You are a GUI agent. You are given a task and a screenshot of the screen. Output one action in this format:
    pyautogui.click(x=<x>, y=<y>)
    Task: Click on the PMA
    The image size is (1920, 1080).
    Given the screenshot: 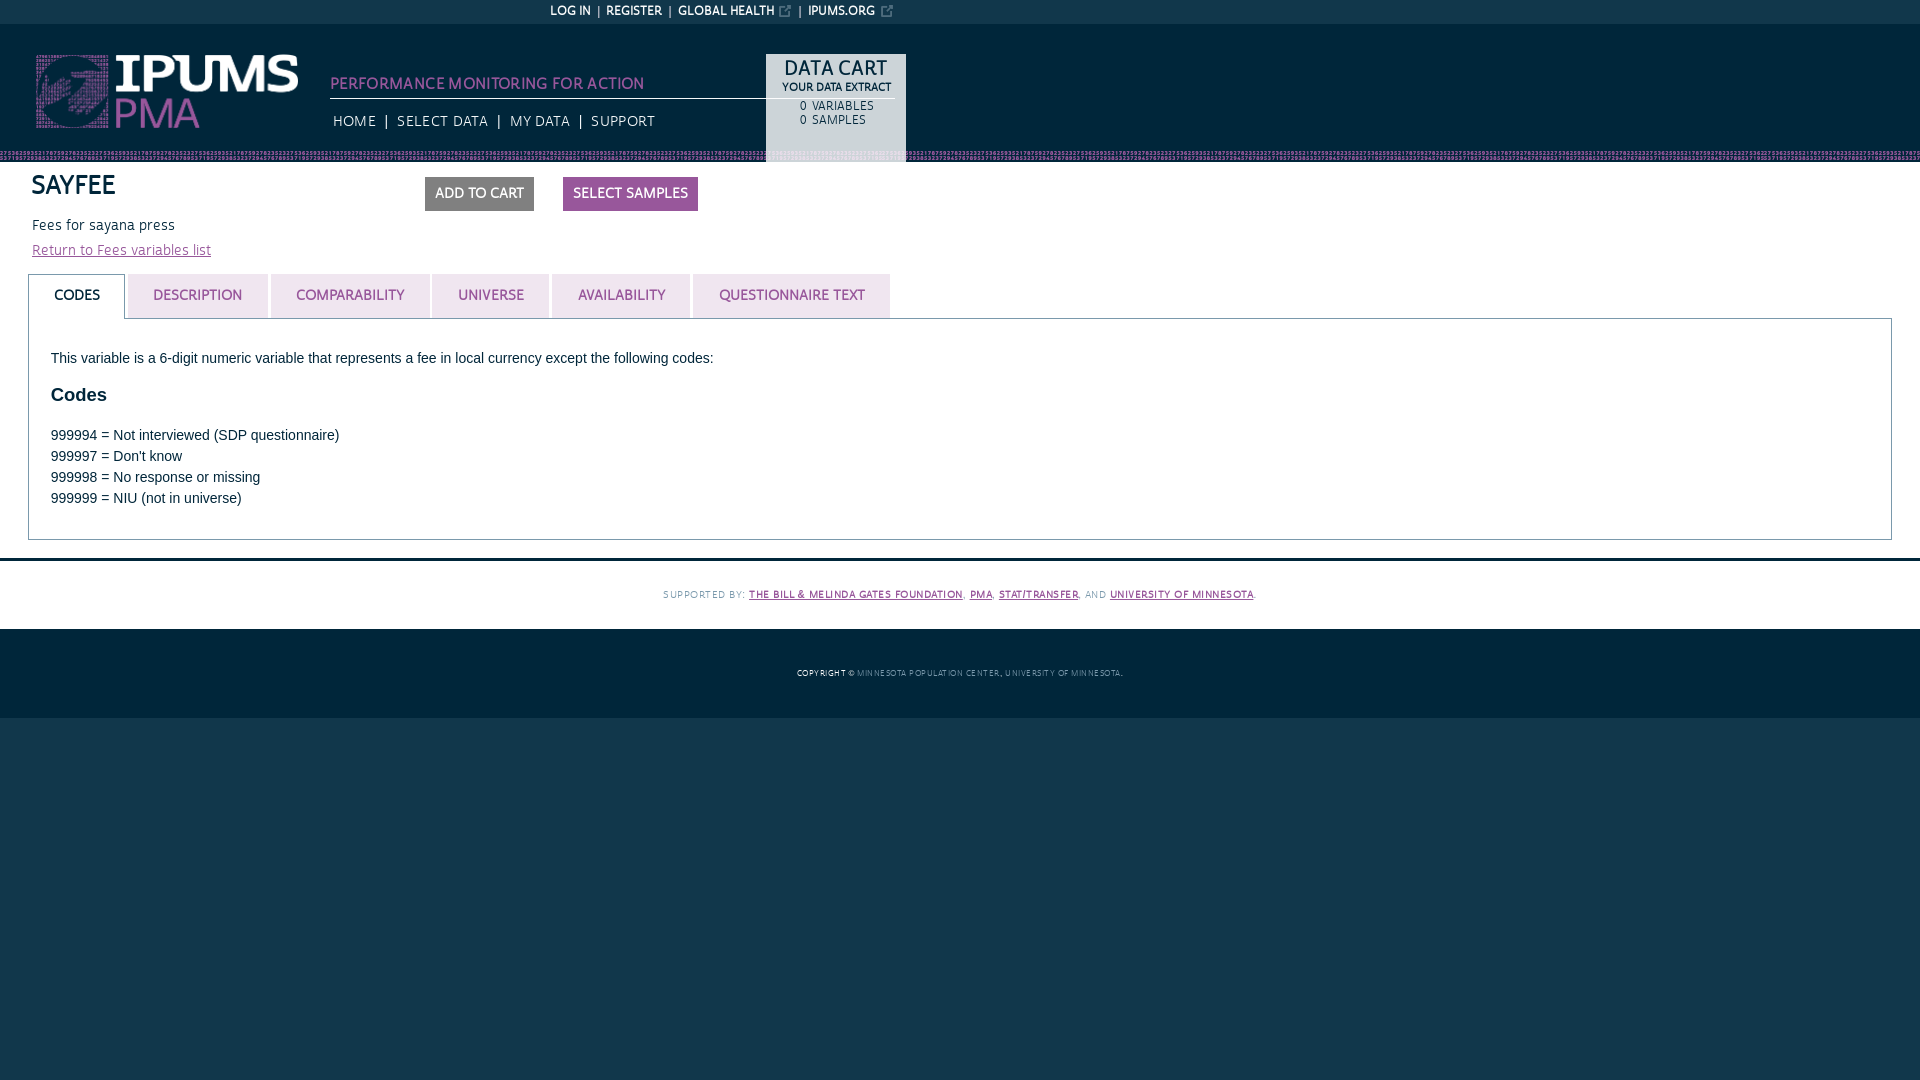 What is the action you would take?
    pyautogui.click(x=980, y=594)
    